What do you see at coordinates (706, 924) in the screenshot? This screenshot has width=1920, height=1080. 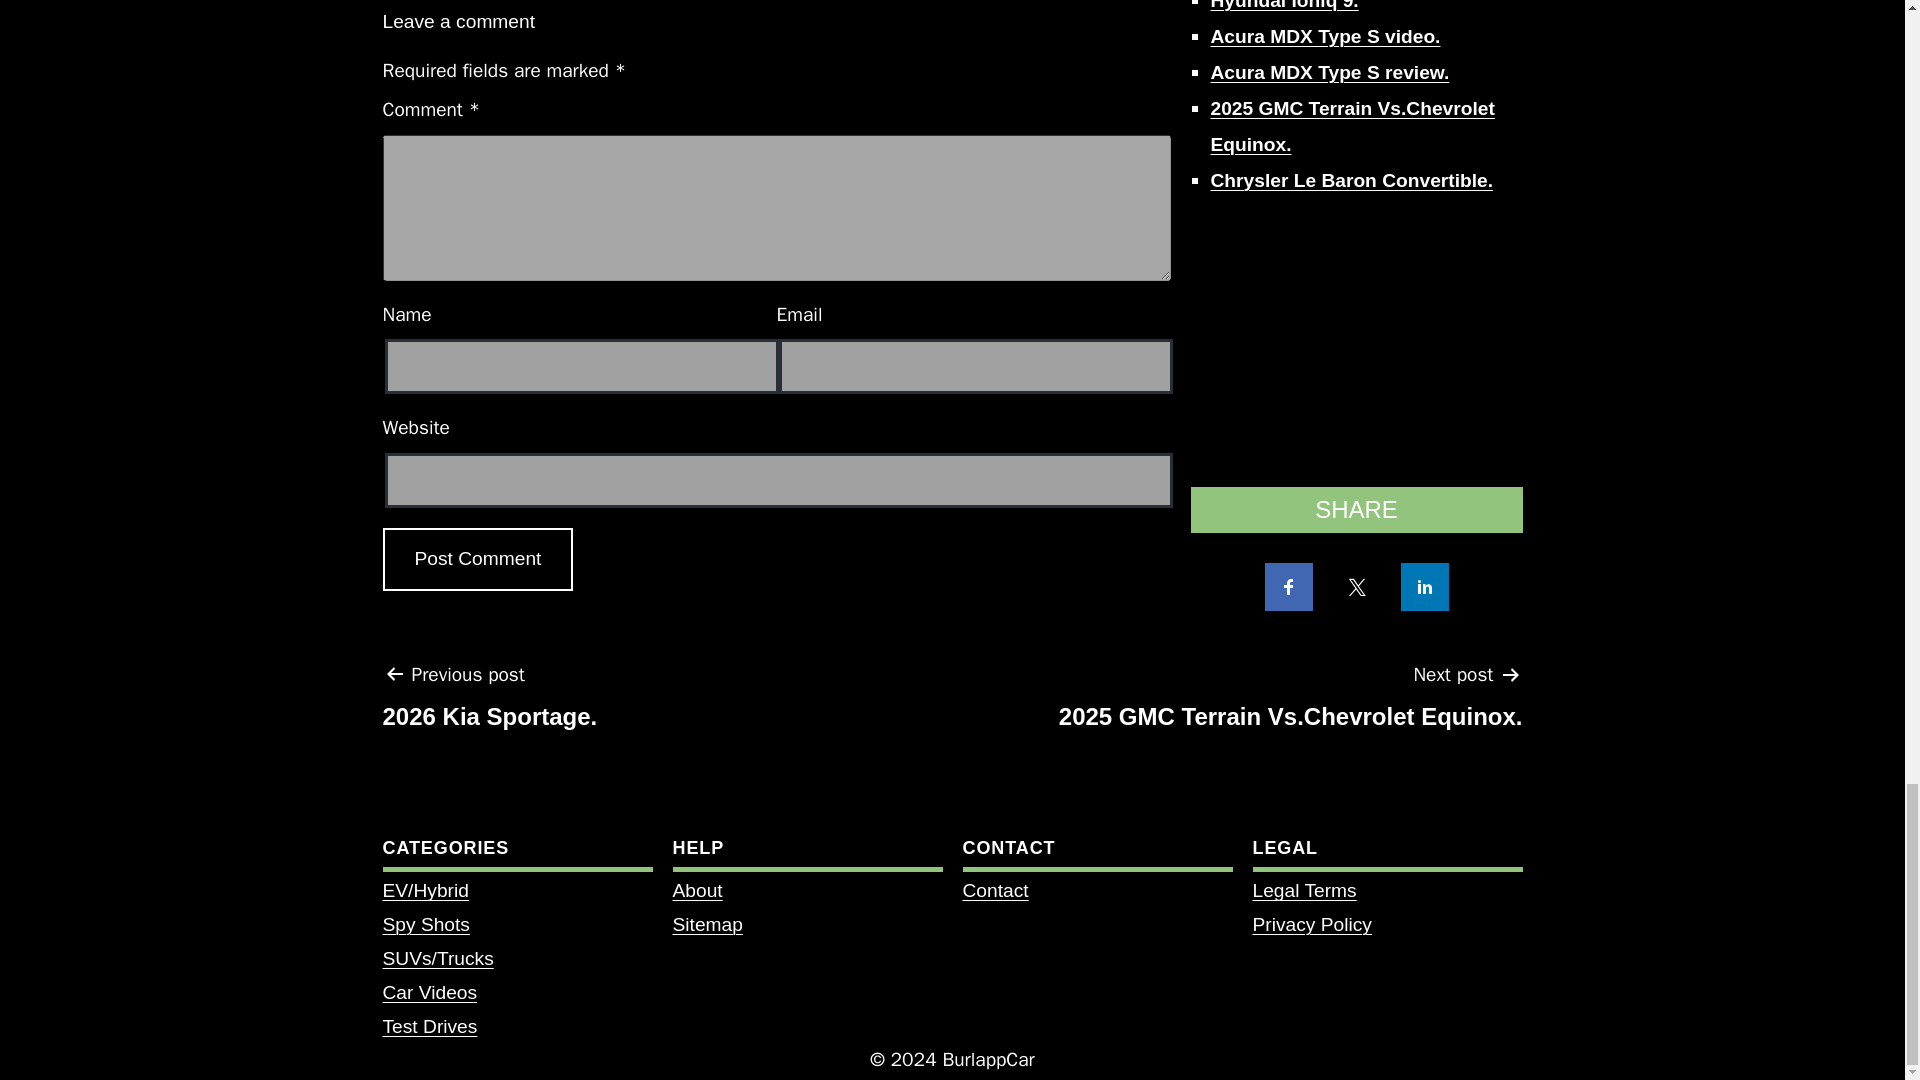 I see `Sitemap` at bounding box center [706, 924].